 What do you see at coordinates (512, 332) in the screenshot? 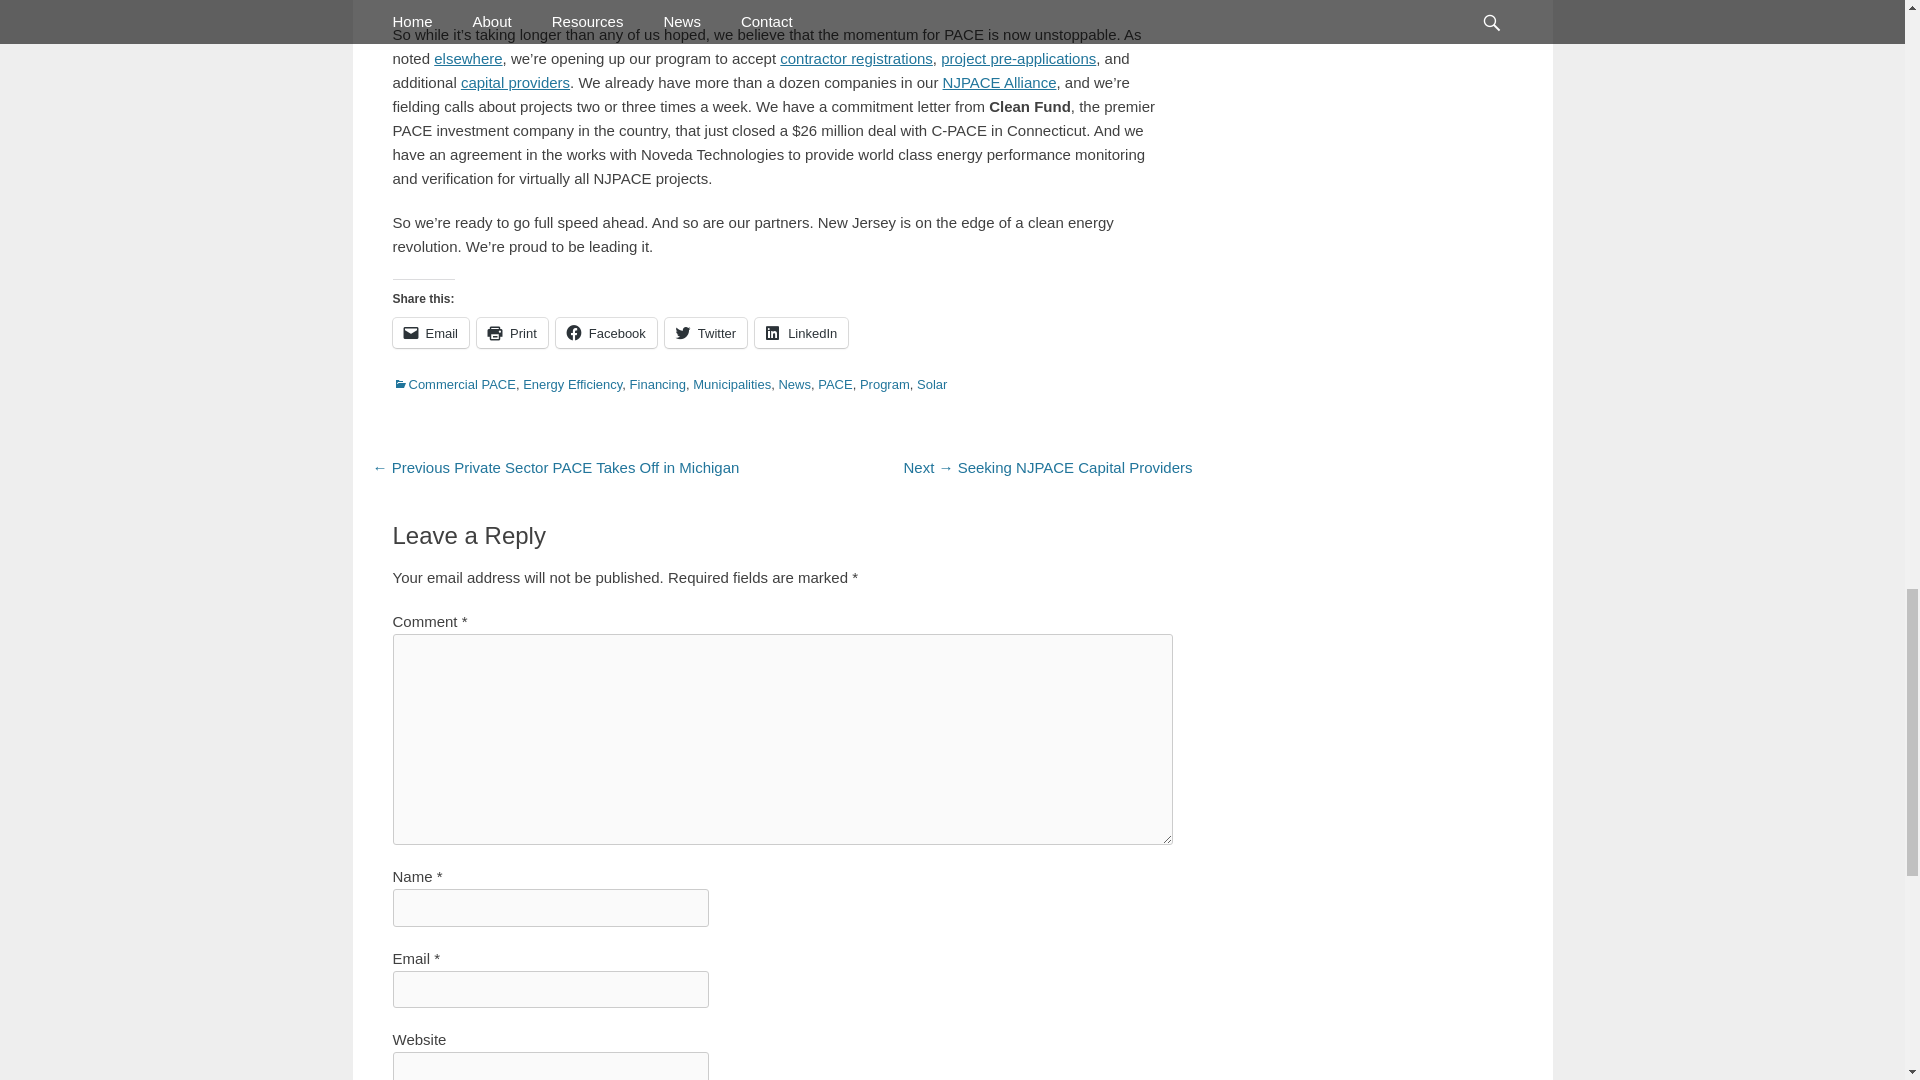
I see `Click to print` at bounding box center [512, 332].